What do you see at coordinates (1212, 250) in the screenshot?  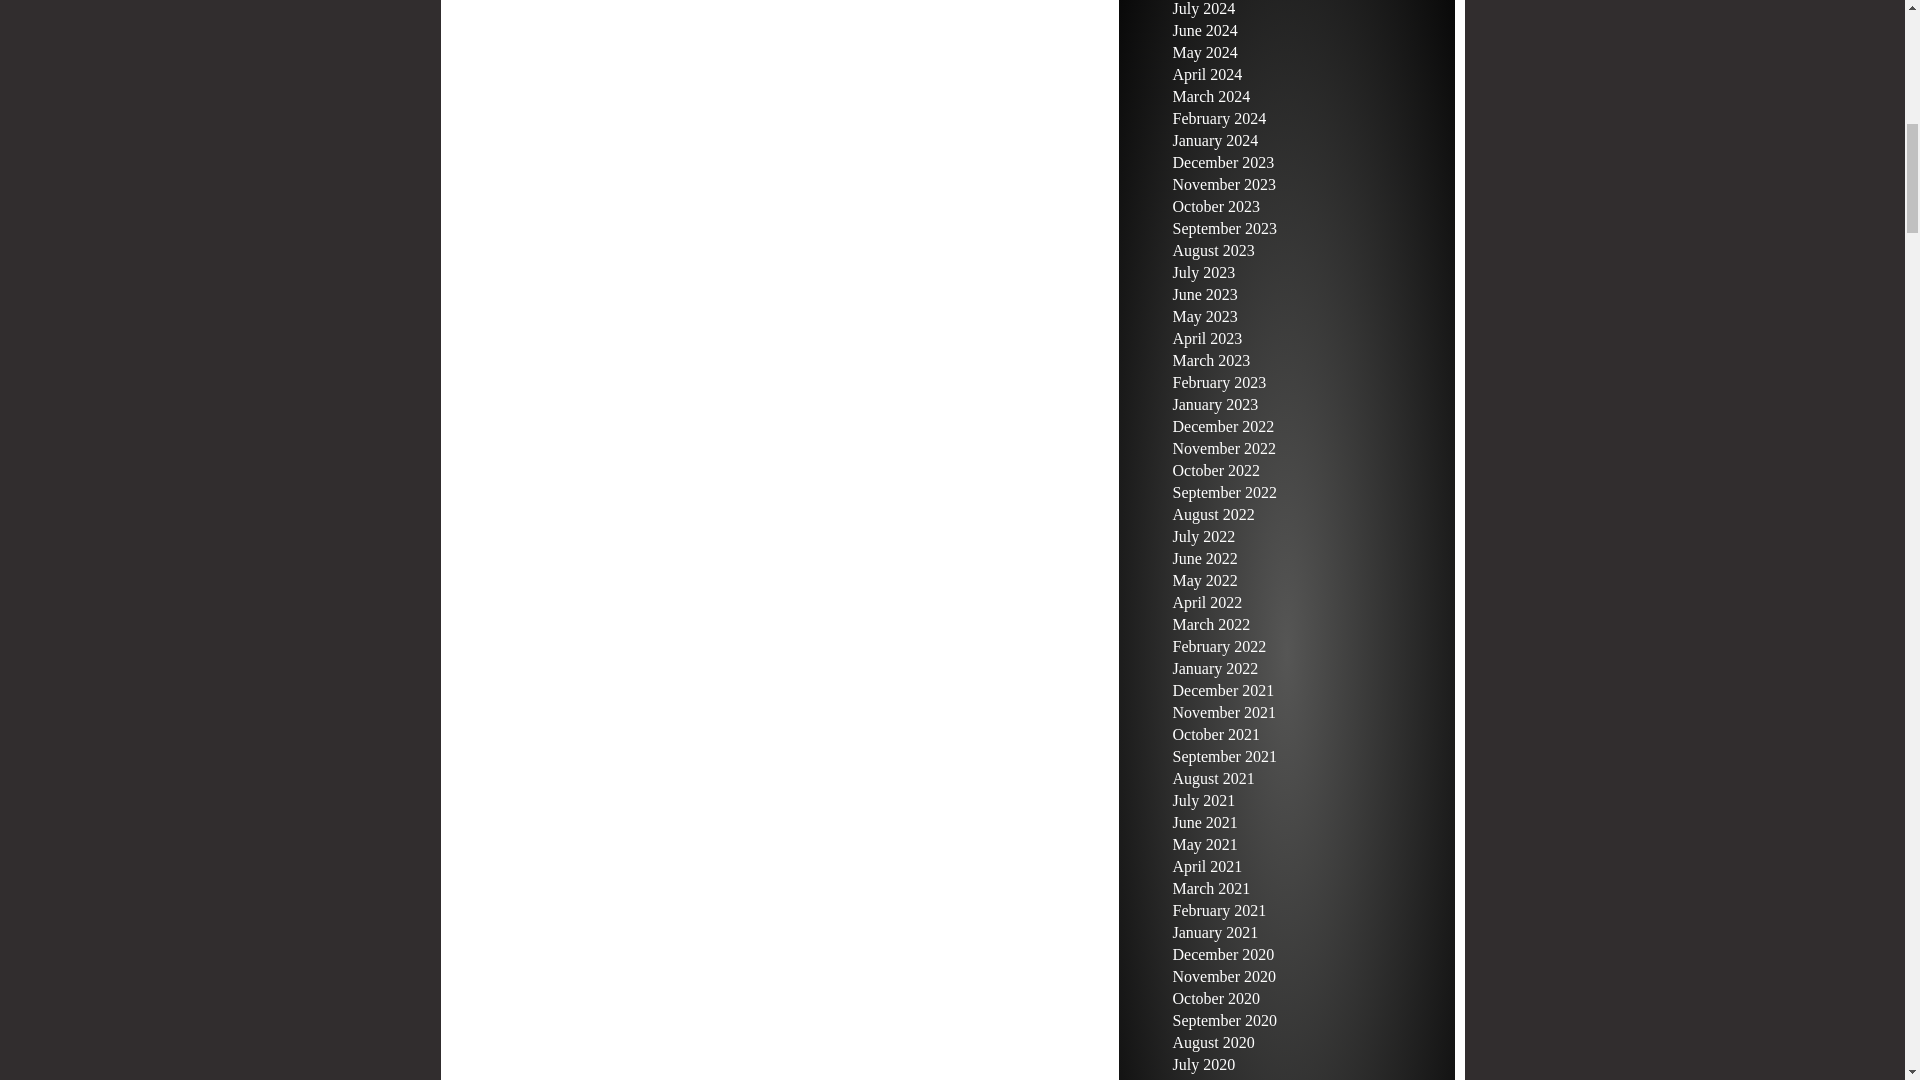 I see `August 2023` at bounding box center [1212, 250].